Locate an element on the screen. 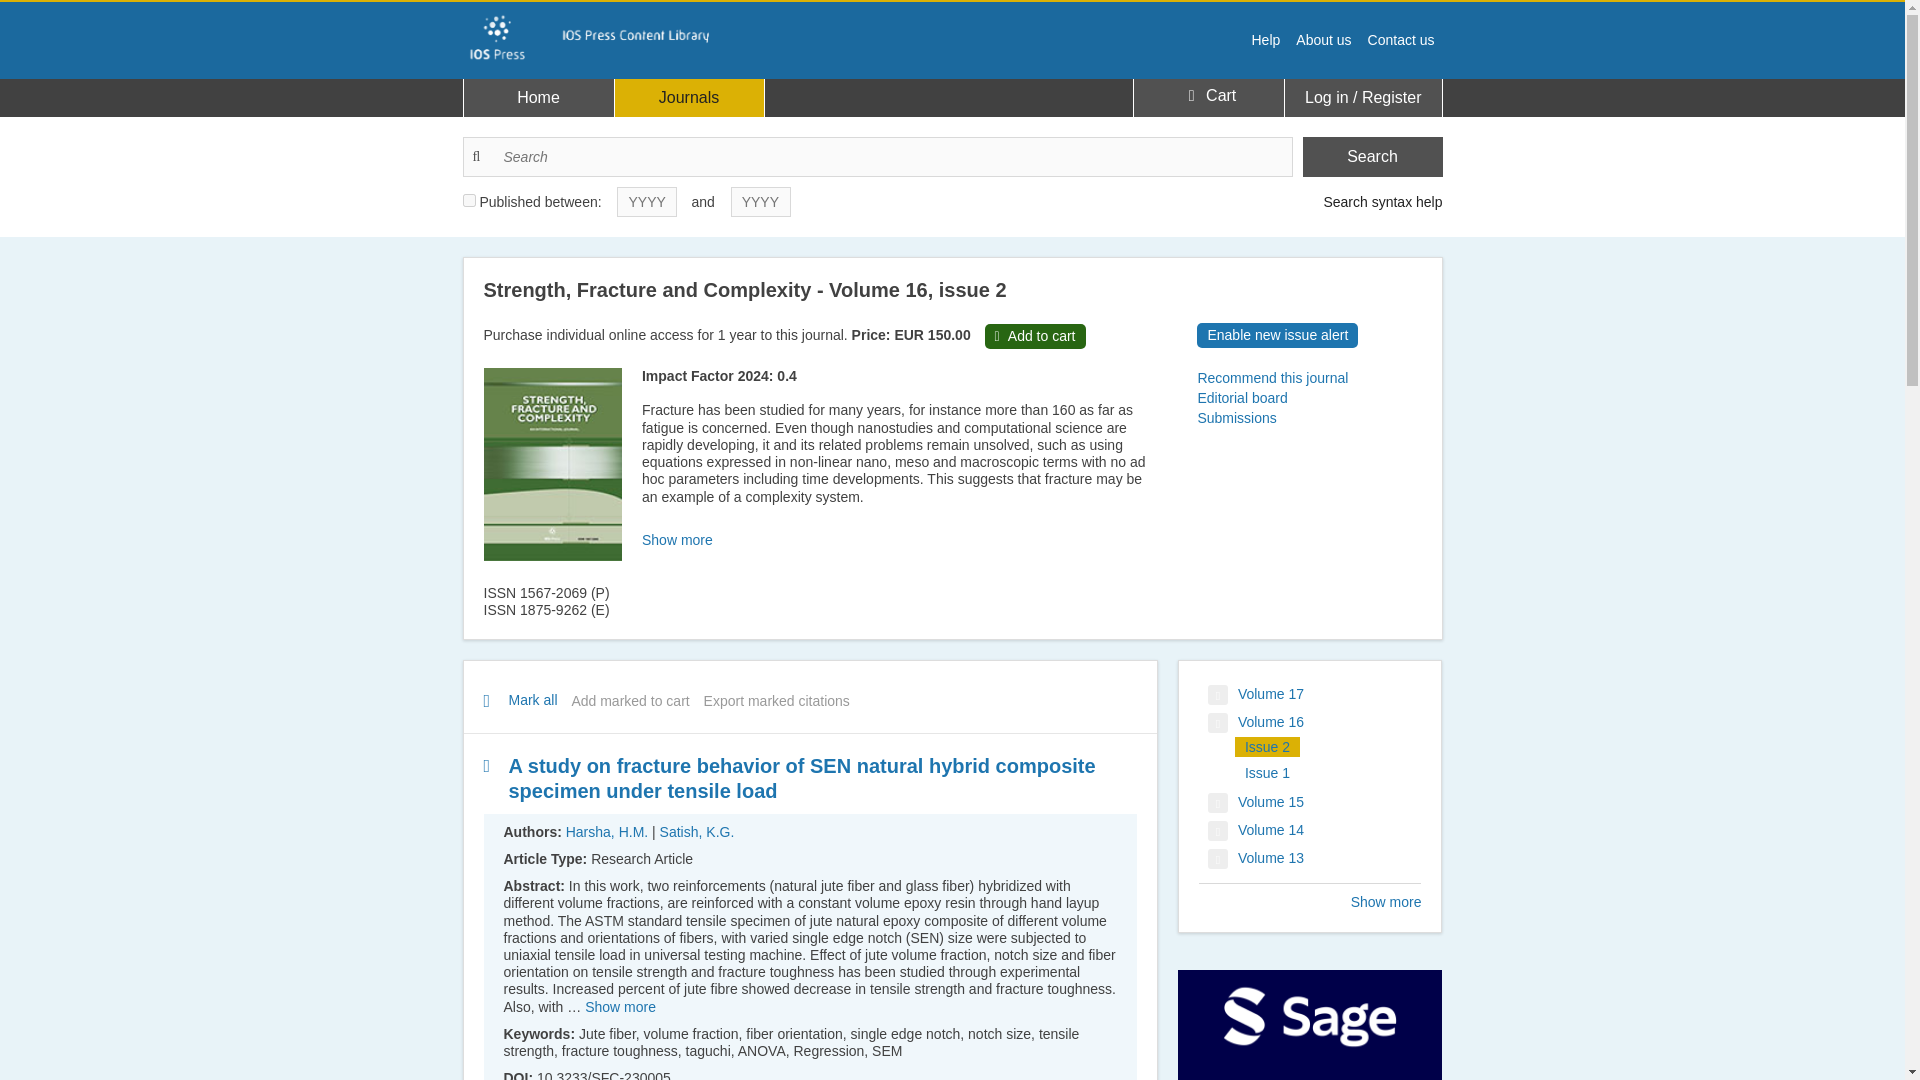 The width and height of the screenshot is (1920, 1080). Contact us is located at coordinates (1400, 40).